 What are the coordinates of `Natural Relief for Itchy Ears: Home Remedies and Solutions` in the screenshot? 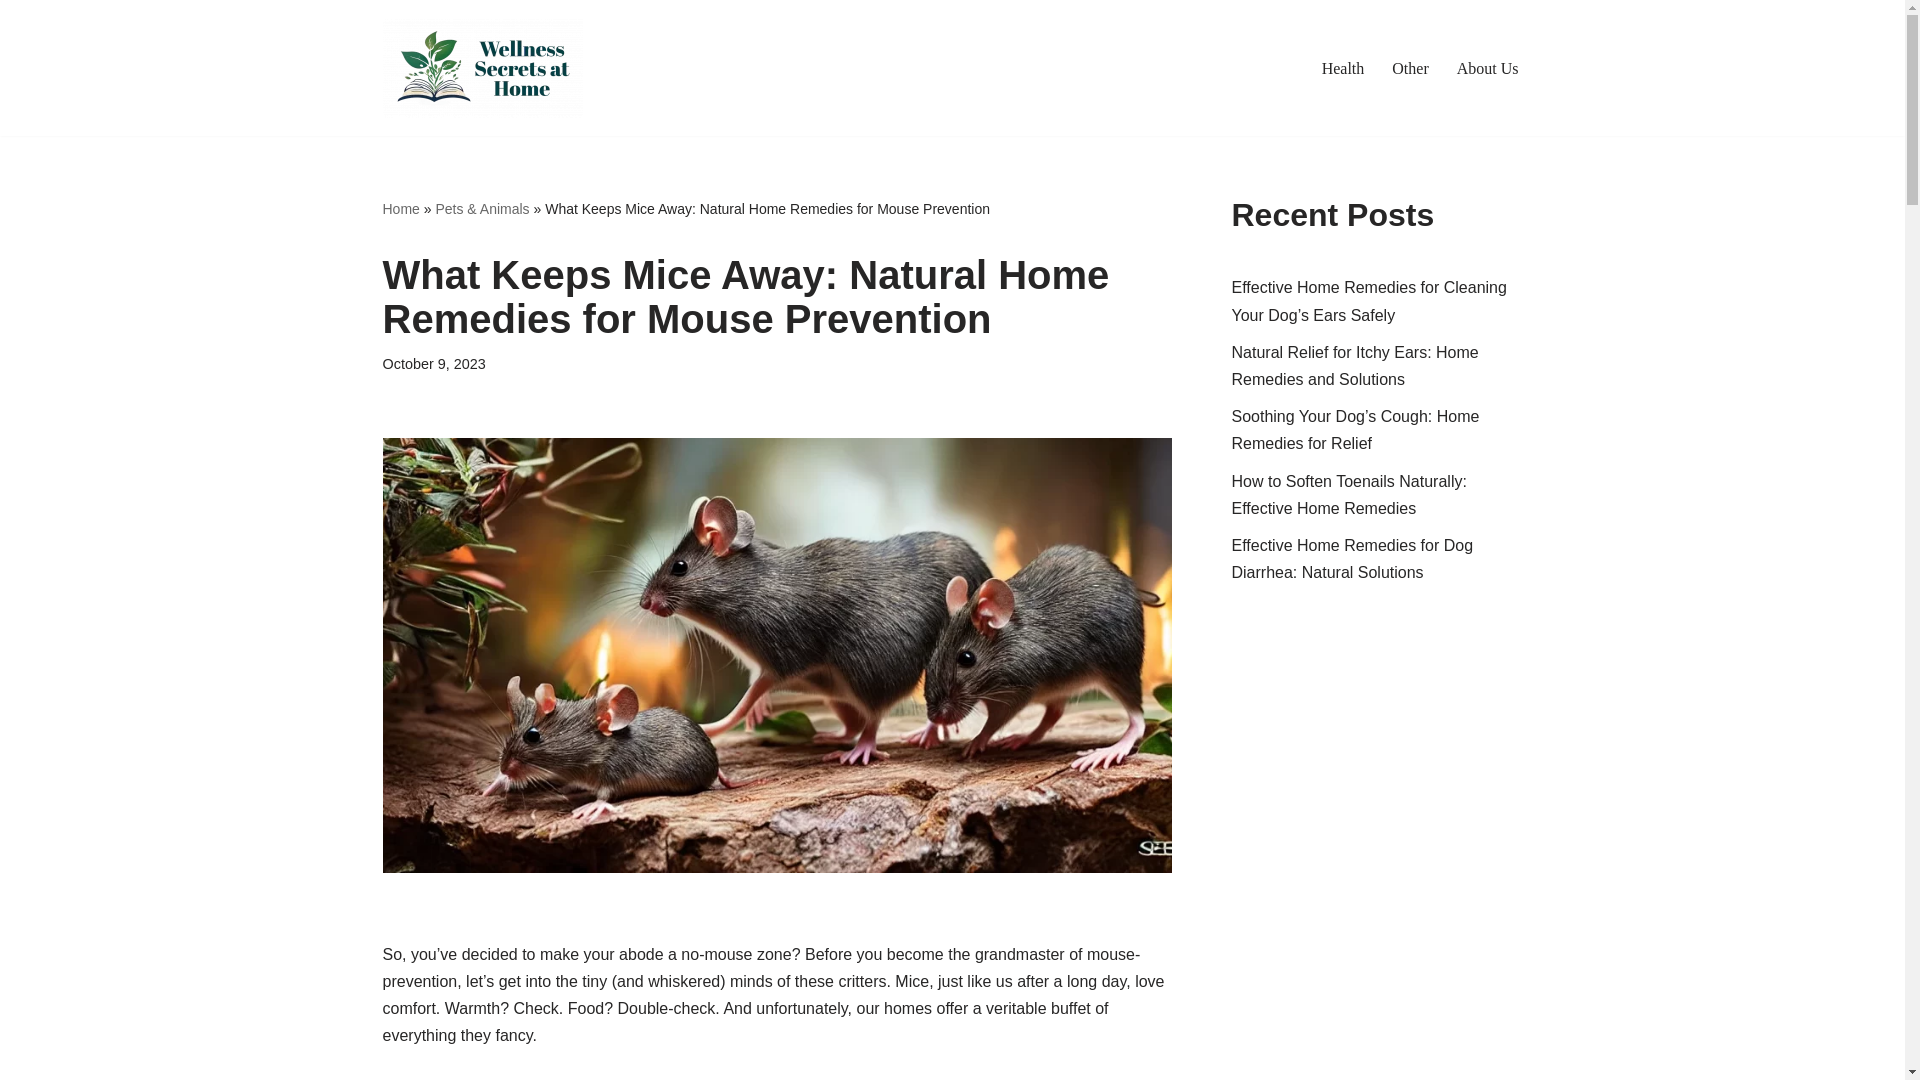 It's located at (1355, 366).